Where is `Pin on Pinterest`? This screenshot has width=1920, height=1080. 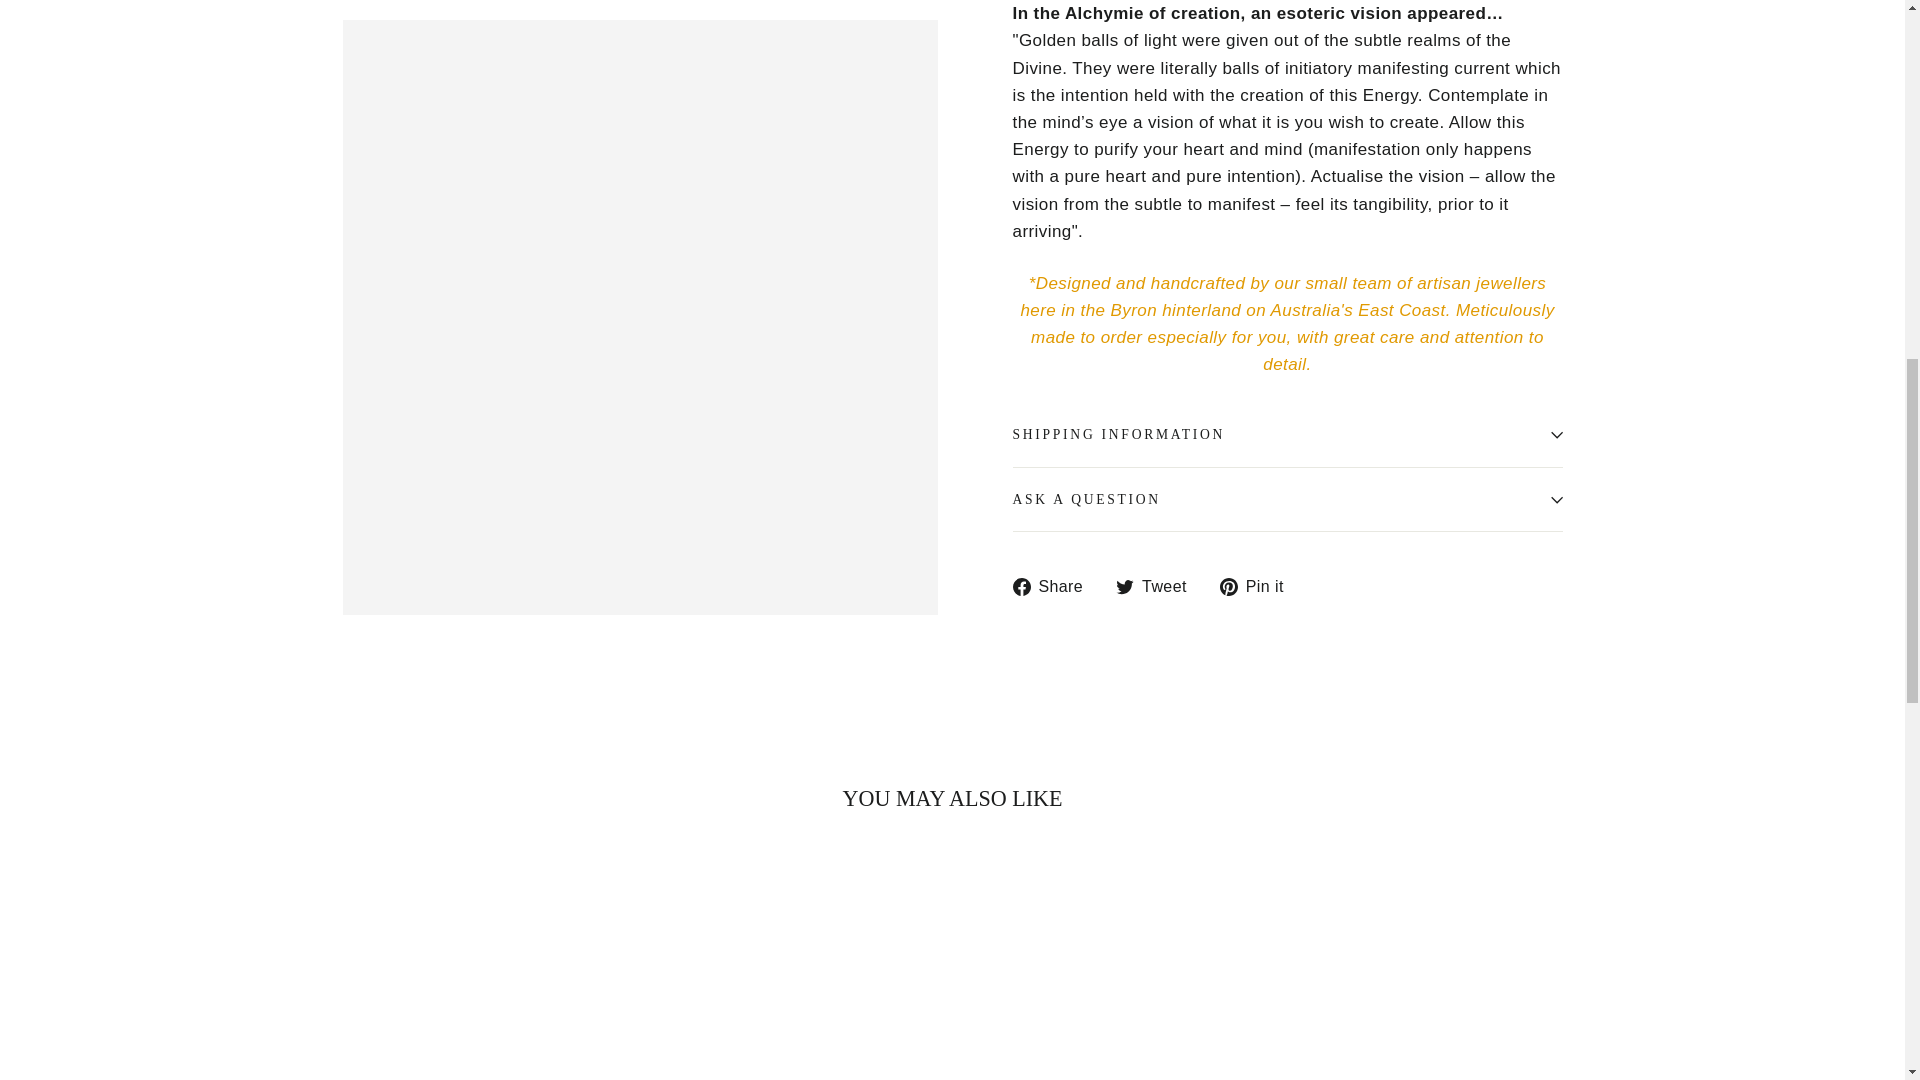 Pin on Pinterest is located at coordinates (1259, 586).